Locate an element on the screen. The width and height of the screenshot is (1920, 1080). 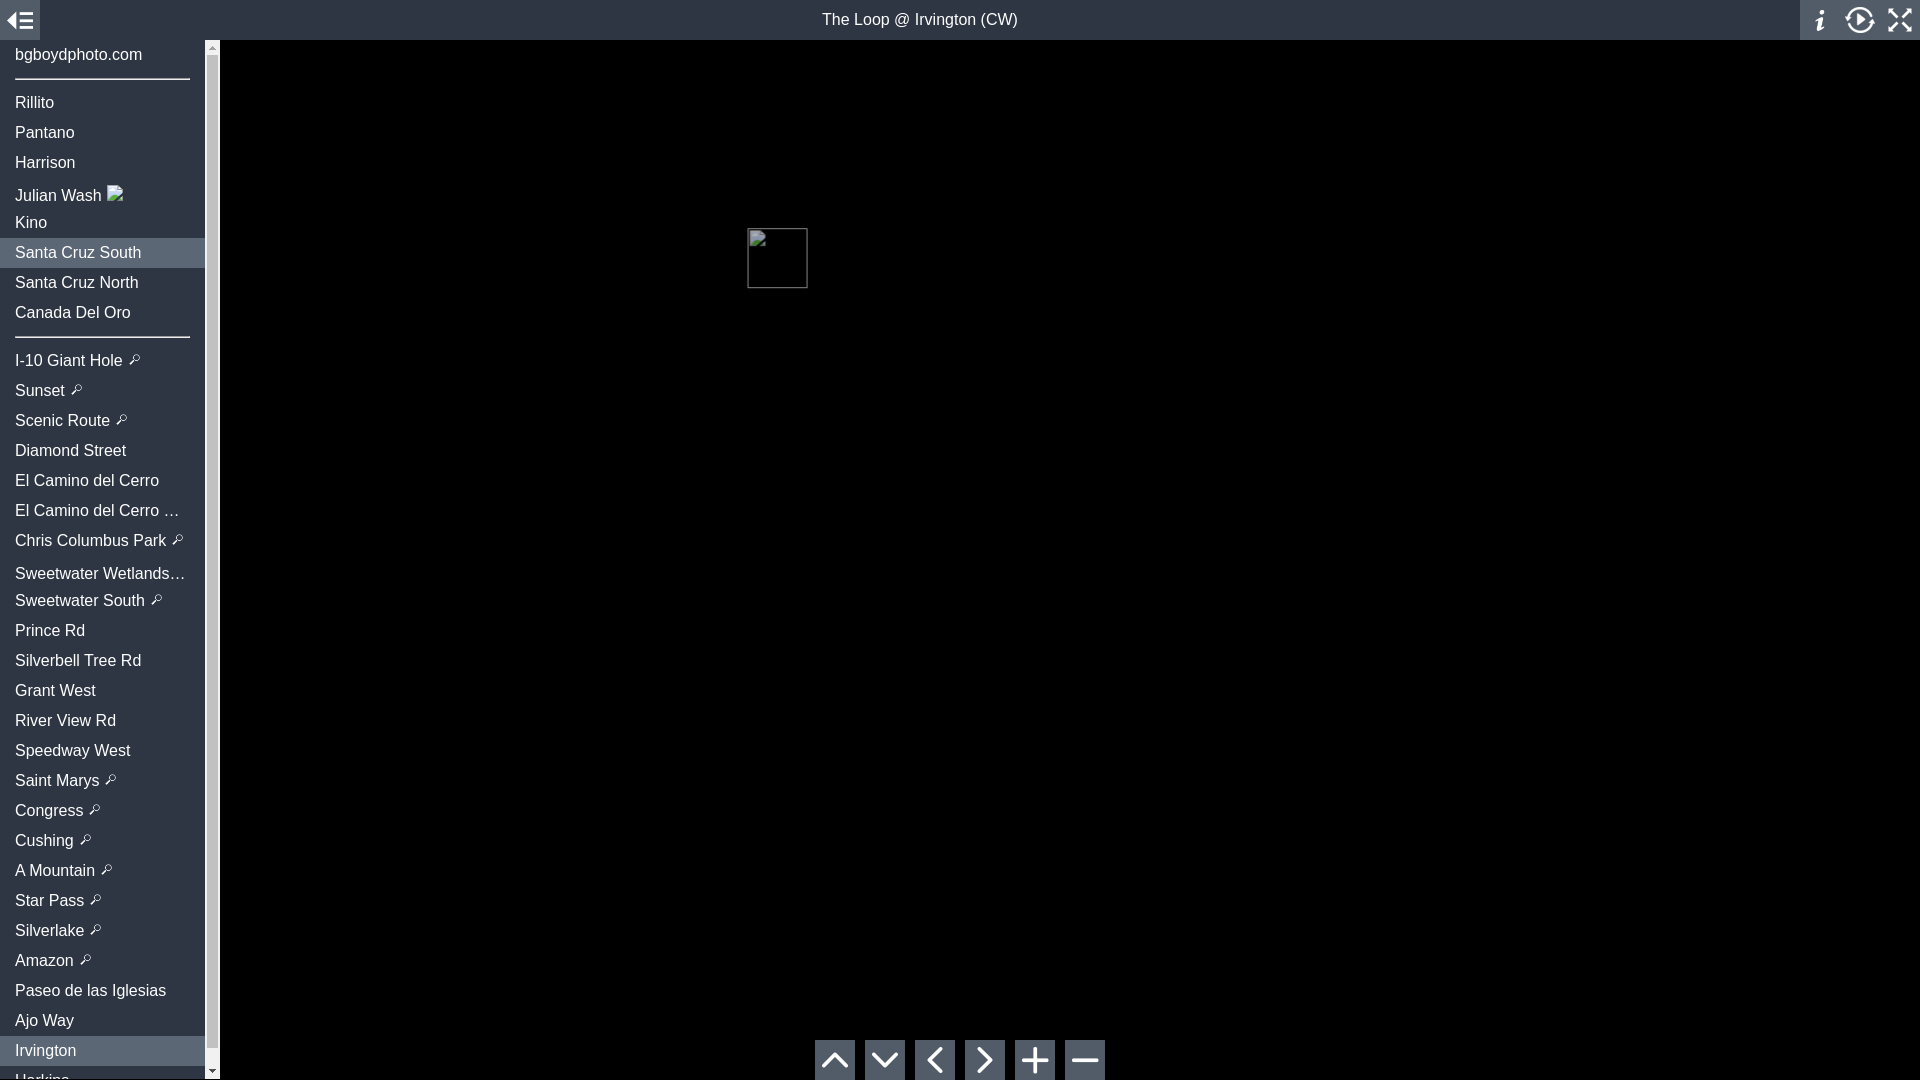
Grant West is located at coordinates (102, 691).